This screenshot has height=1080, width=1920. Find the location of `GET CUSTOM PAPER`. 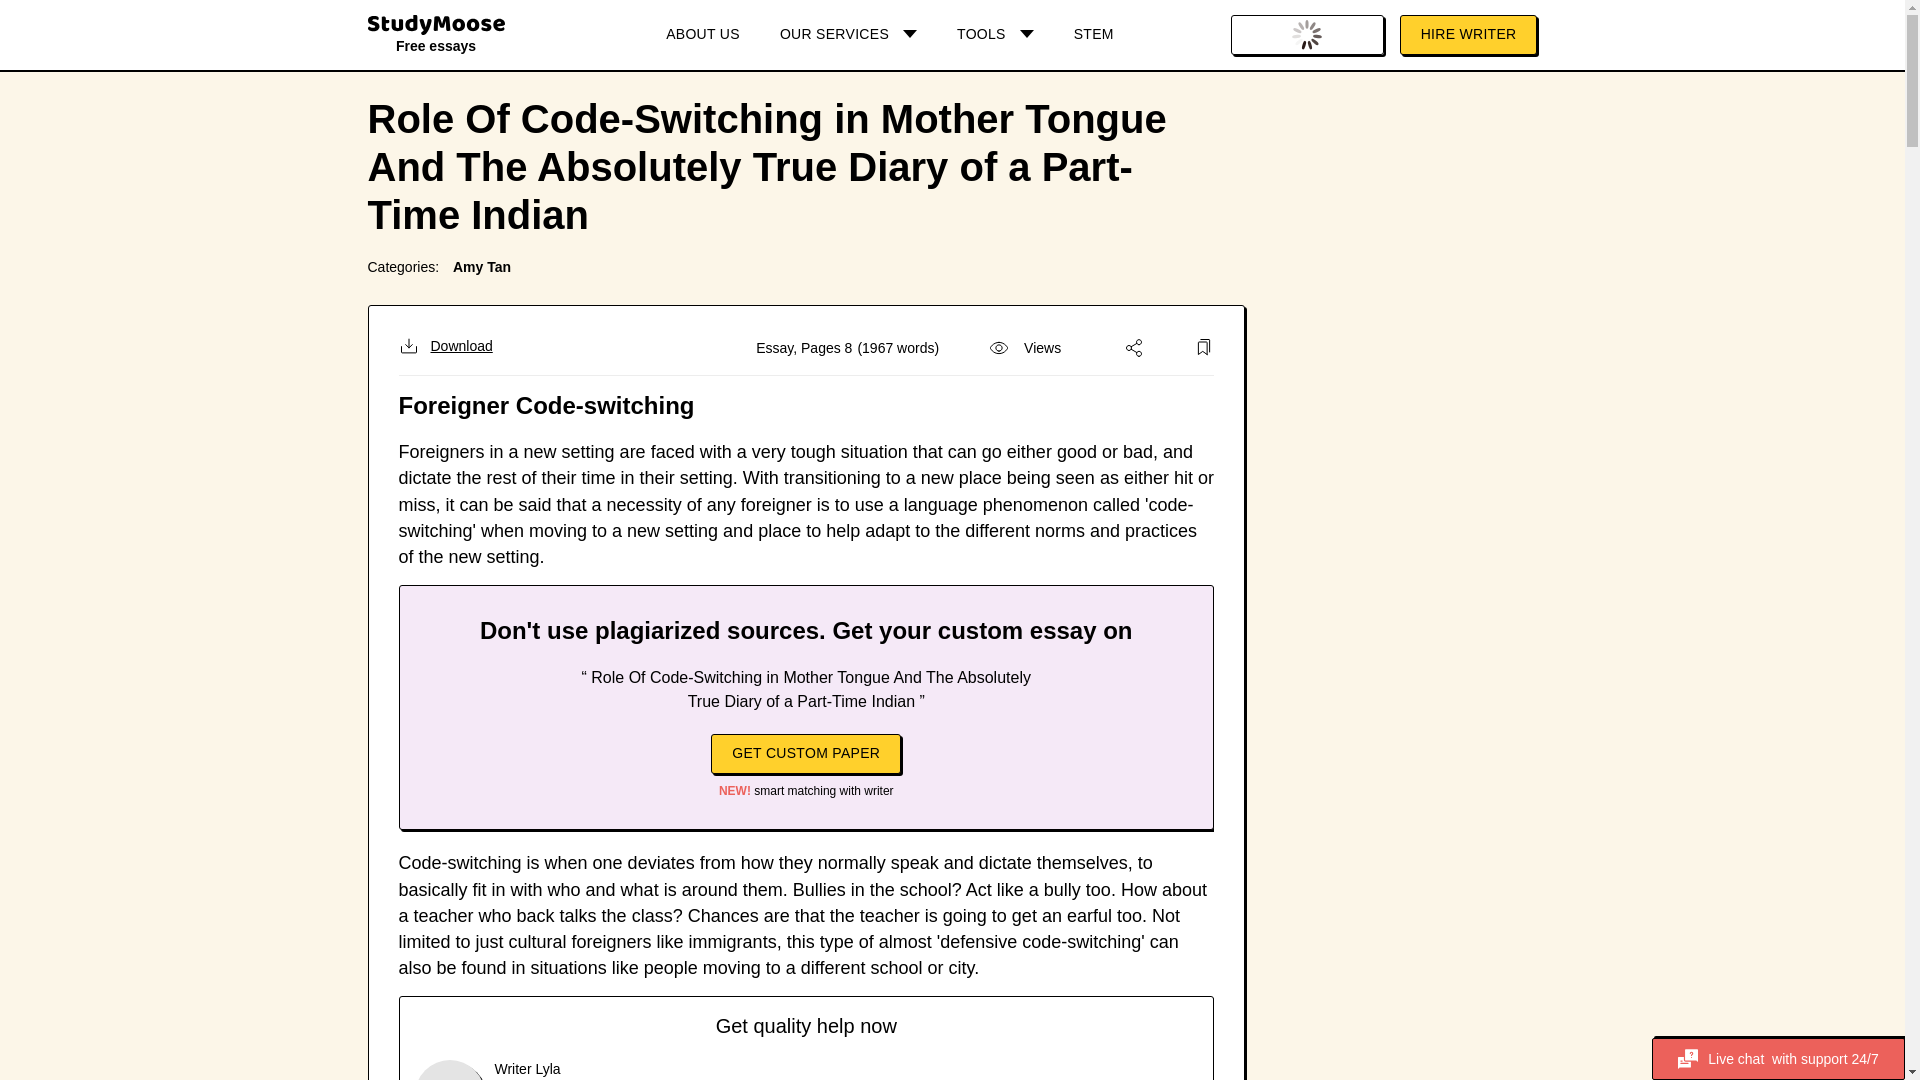

GET CUSTOM PAPER is located at coordinates (805, 754).